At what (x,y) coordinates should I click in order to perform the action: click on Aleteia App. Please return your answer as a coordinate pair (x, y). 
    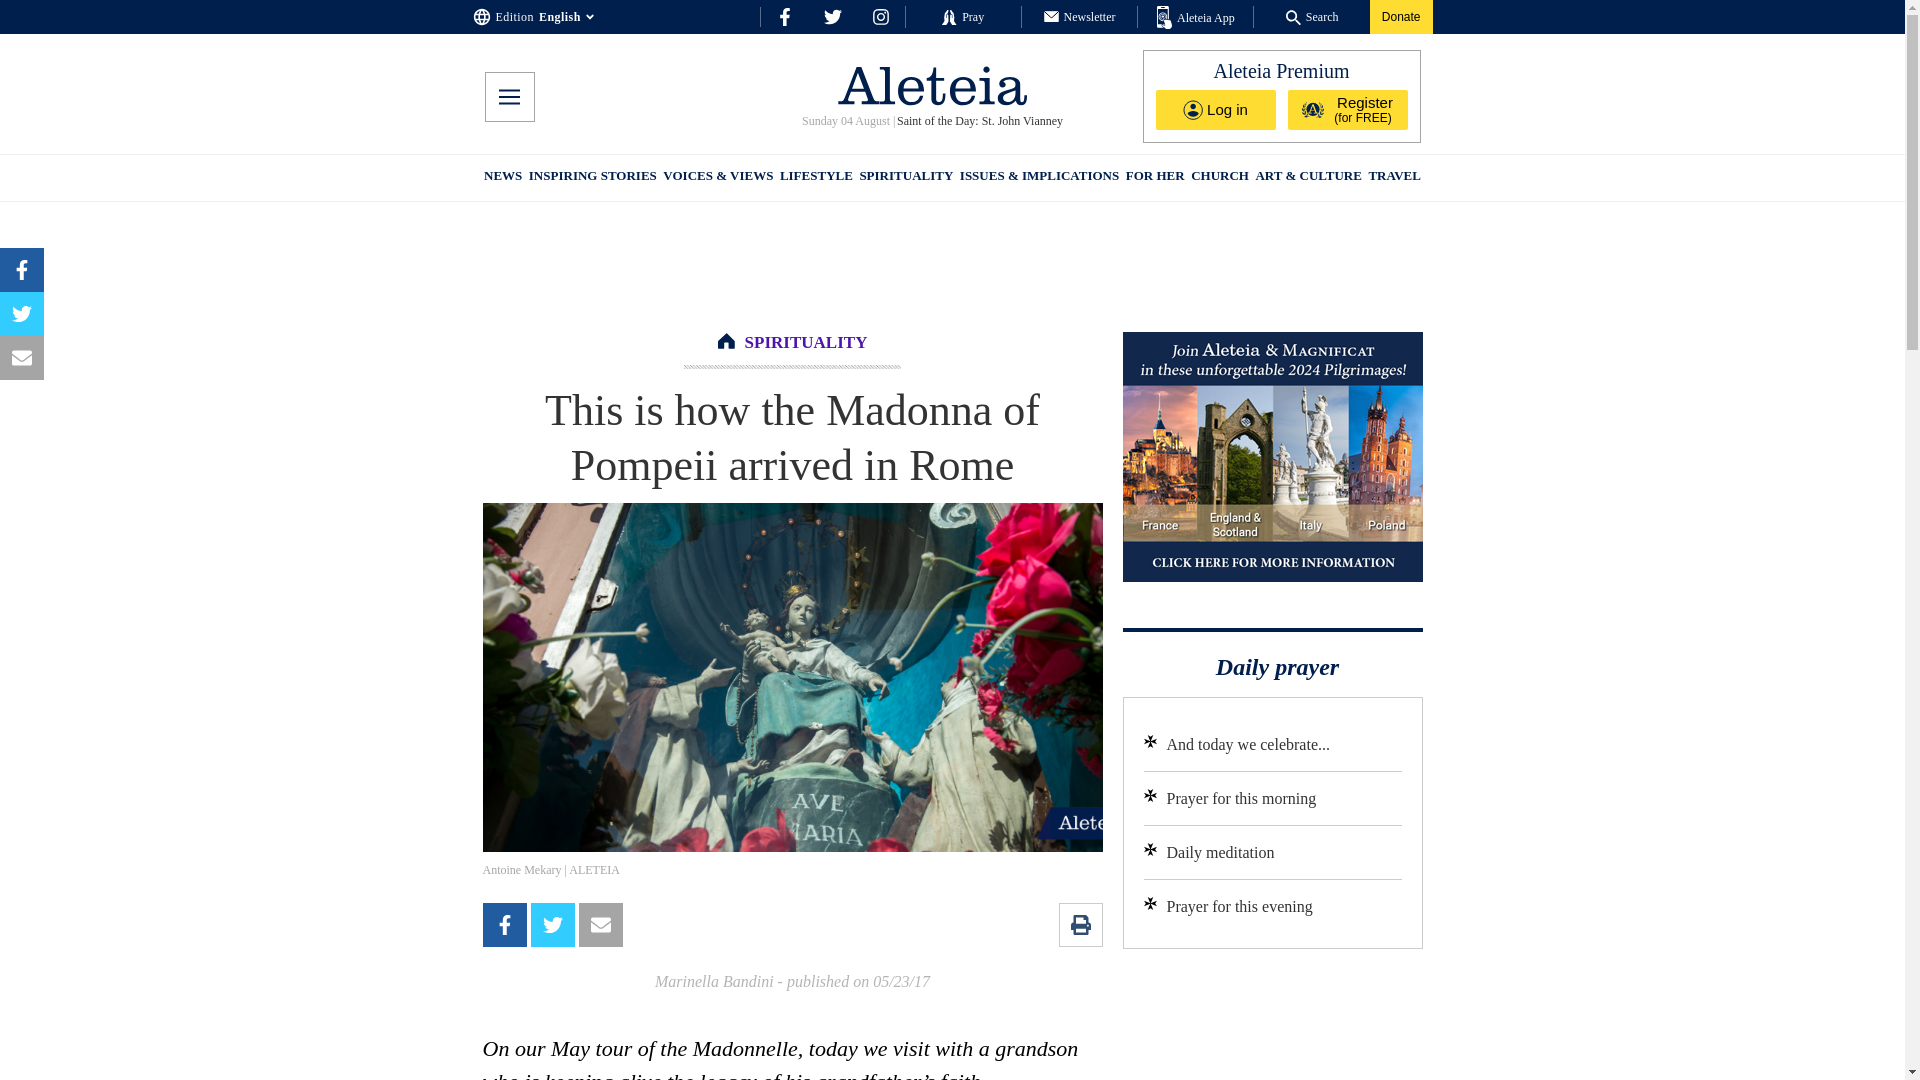
    Looking at the image, I should click on (1196, 18).